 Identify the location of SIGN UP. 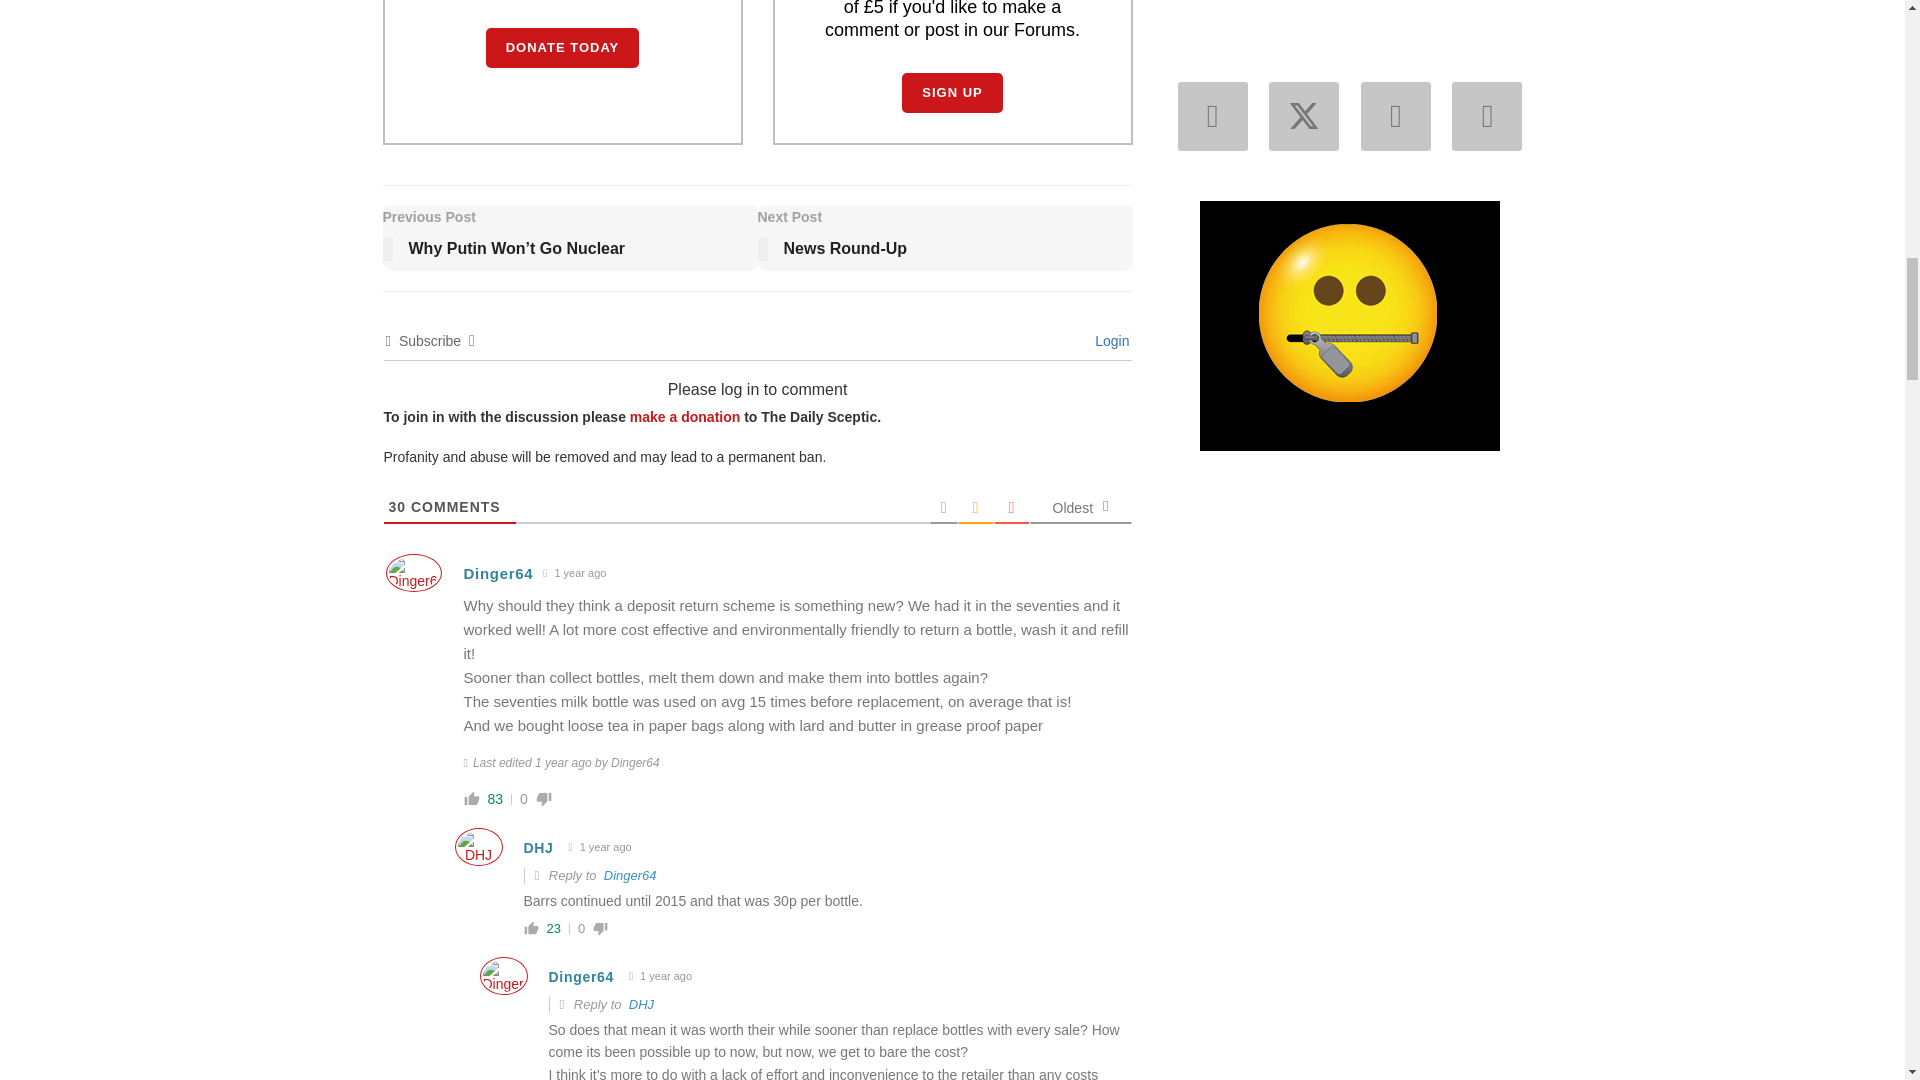
(952, 93).